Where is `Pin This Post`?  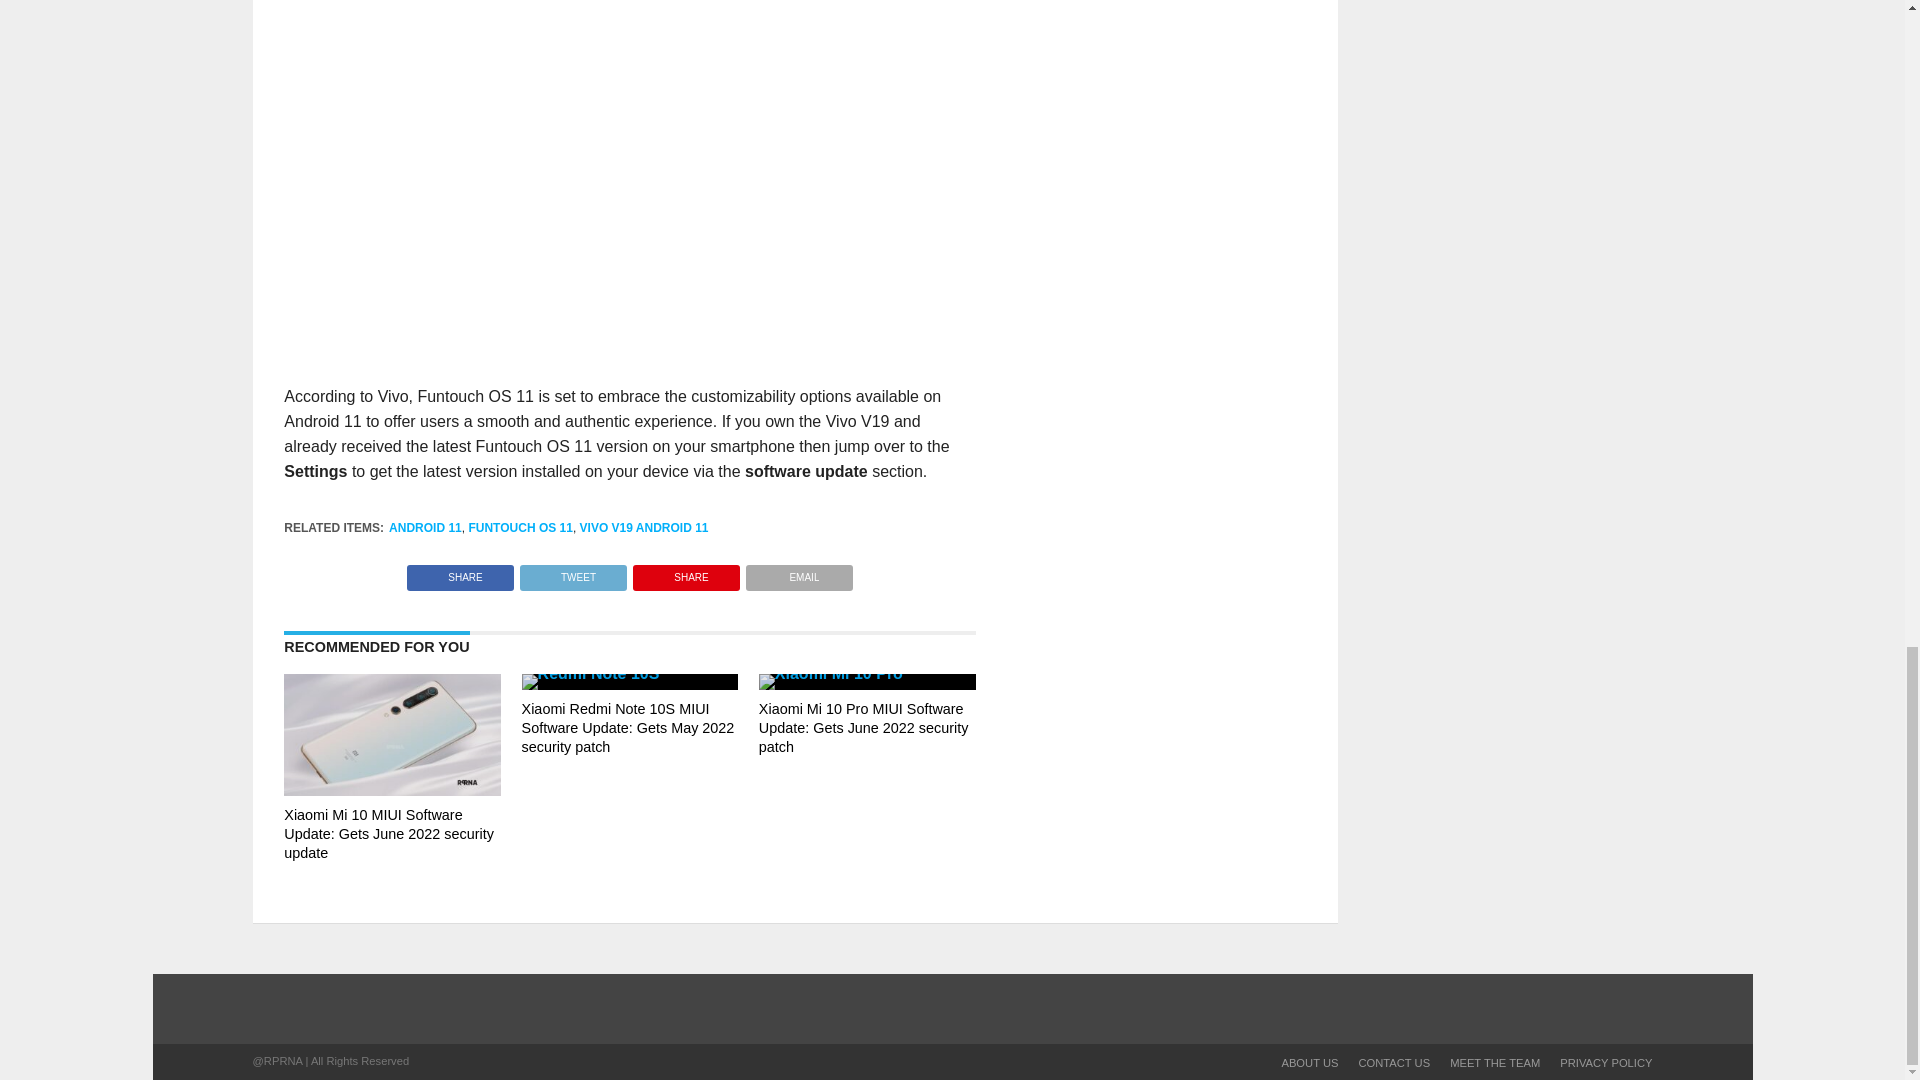
Pin This Post is located at coordinates (686, 572).